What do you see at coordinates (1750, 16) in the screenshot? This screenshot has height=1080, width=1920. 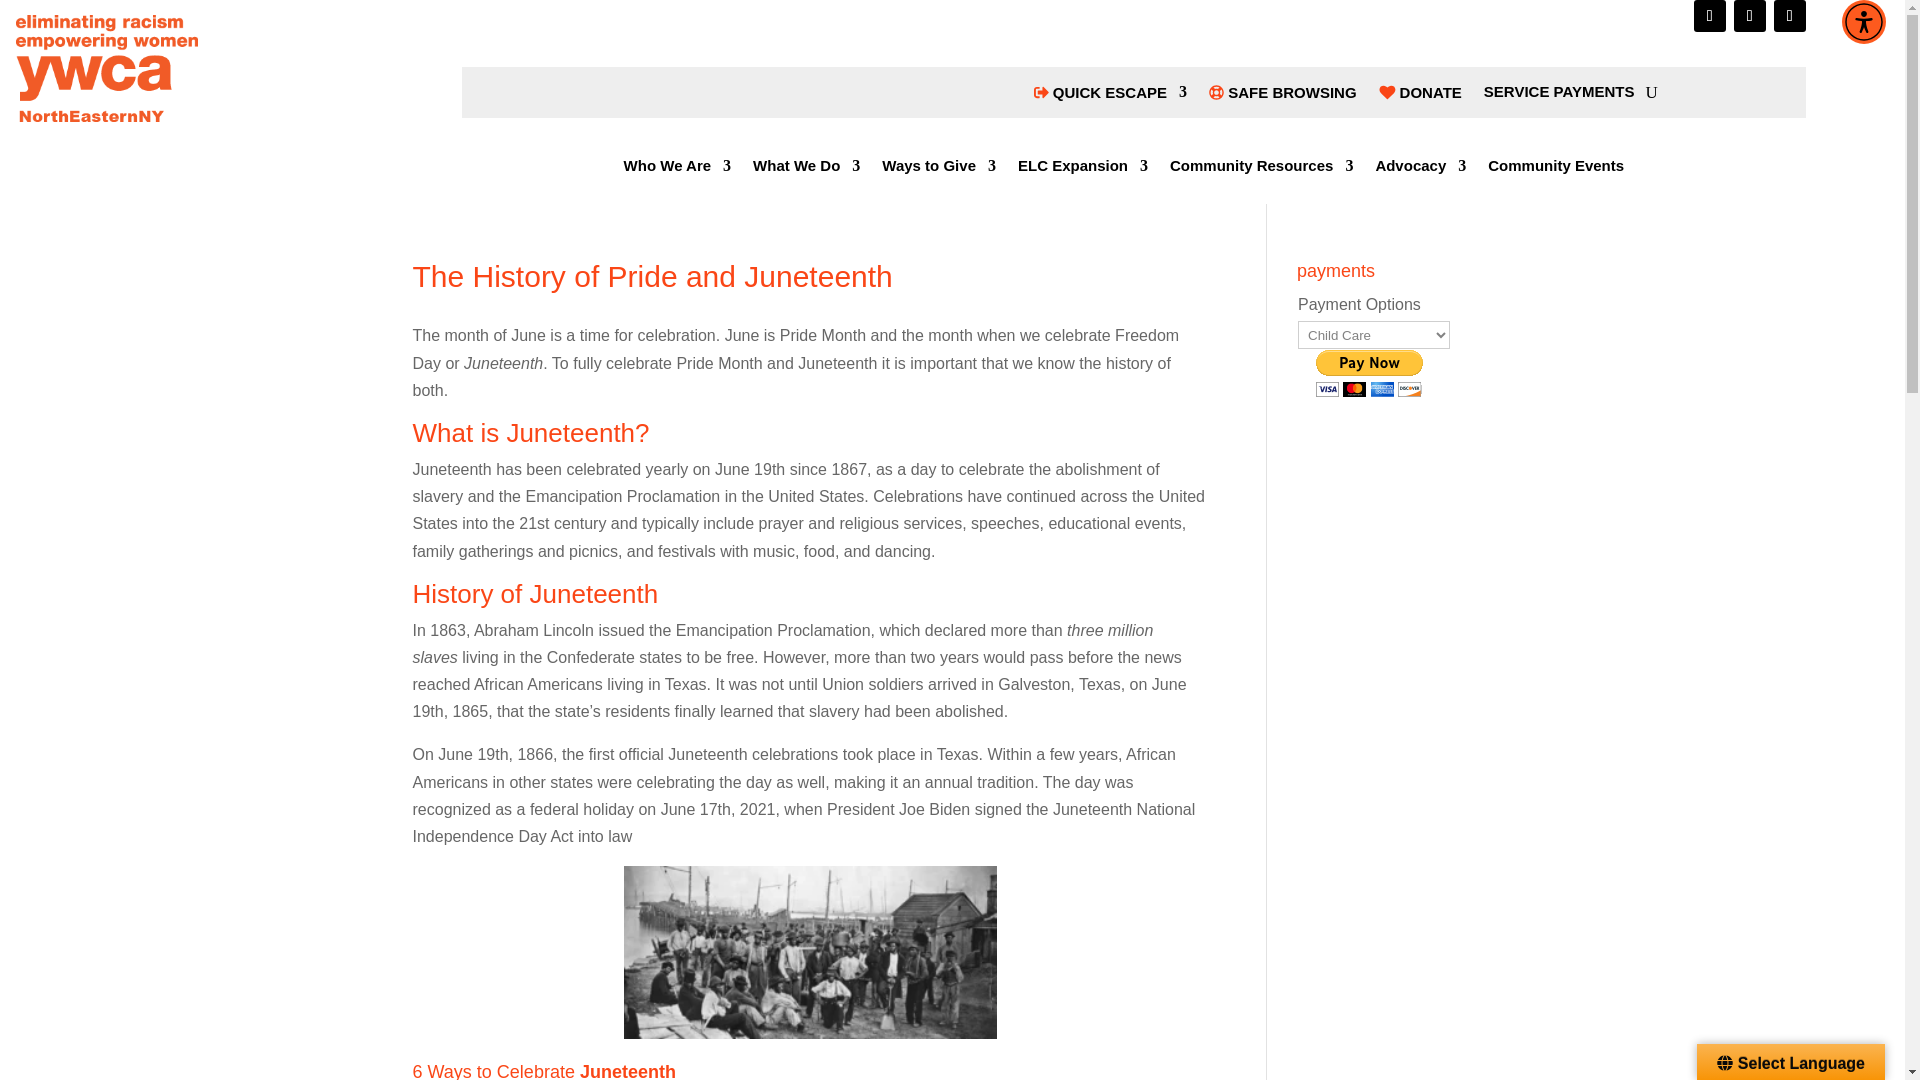 I see `Follow on Instagram` at bounding box center [1750, 16].